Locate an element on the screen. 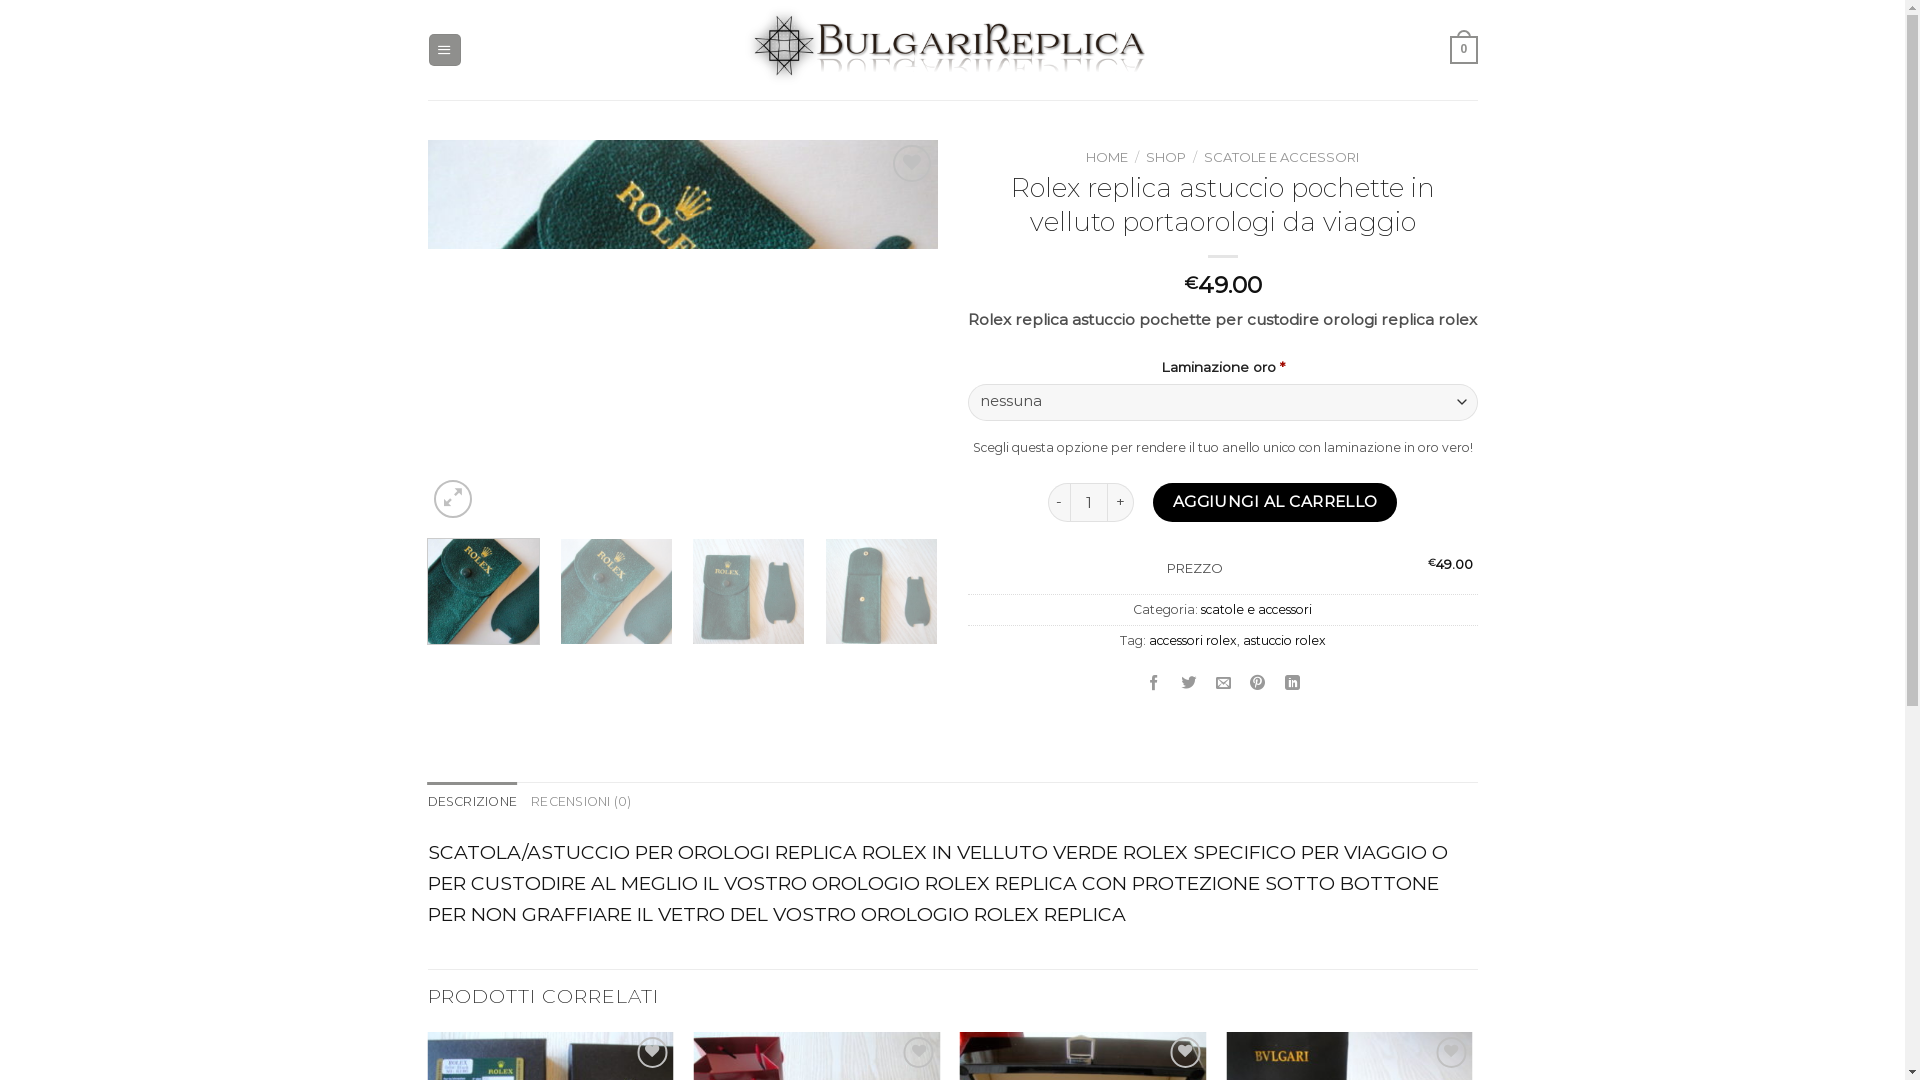 The height and width of the screenshot is (1080, 1920). 0 is located at coordinates (1464, 50).